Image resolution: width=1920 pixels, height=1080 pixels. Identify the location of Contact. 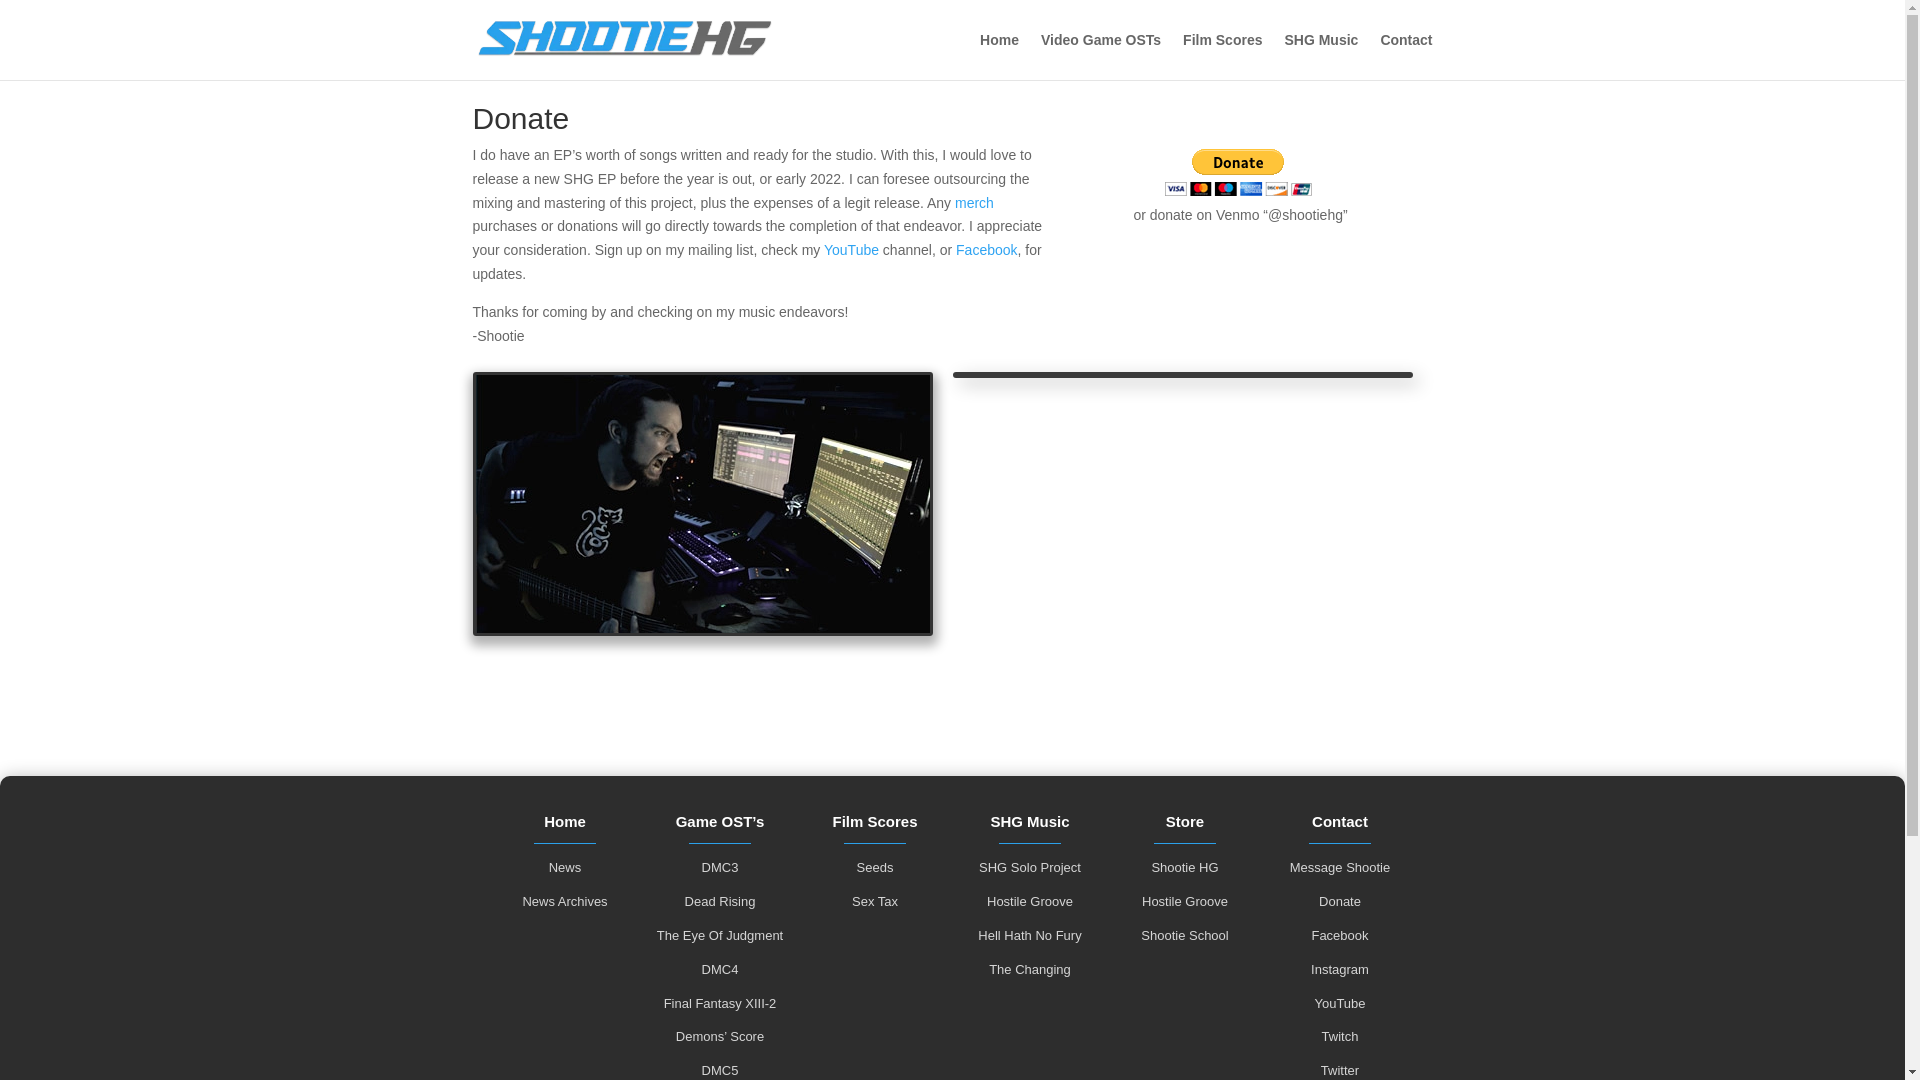
(1406, 56).